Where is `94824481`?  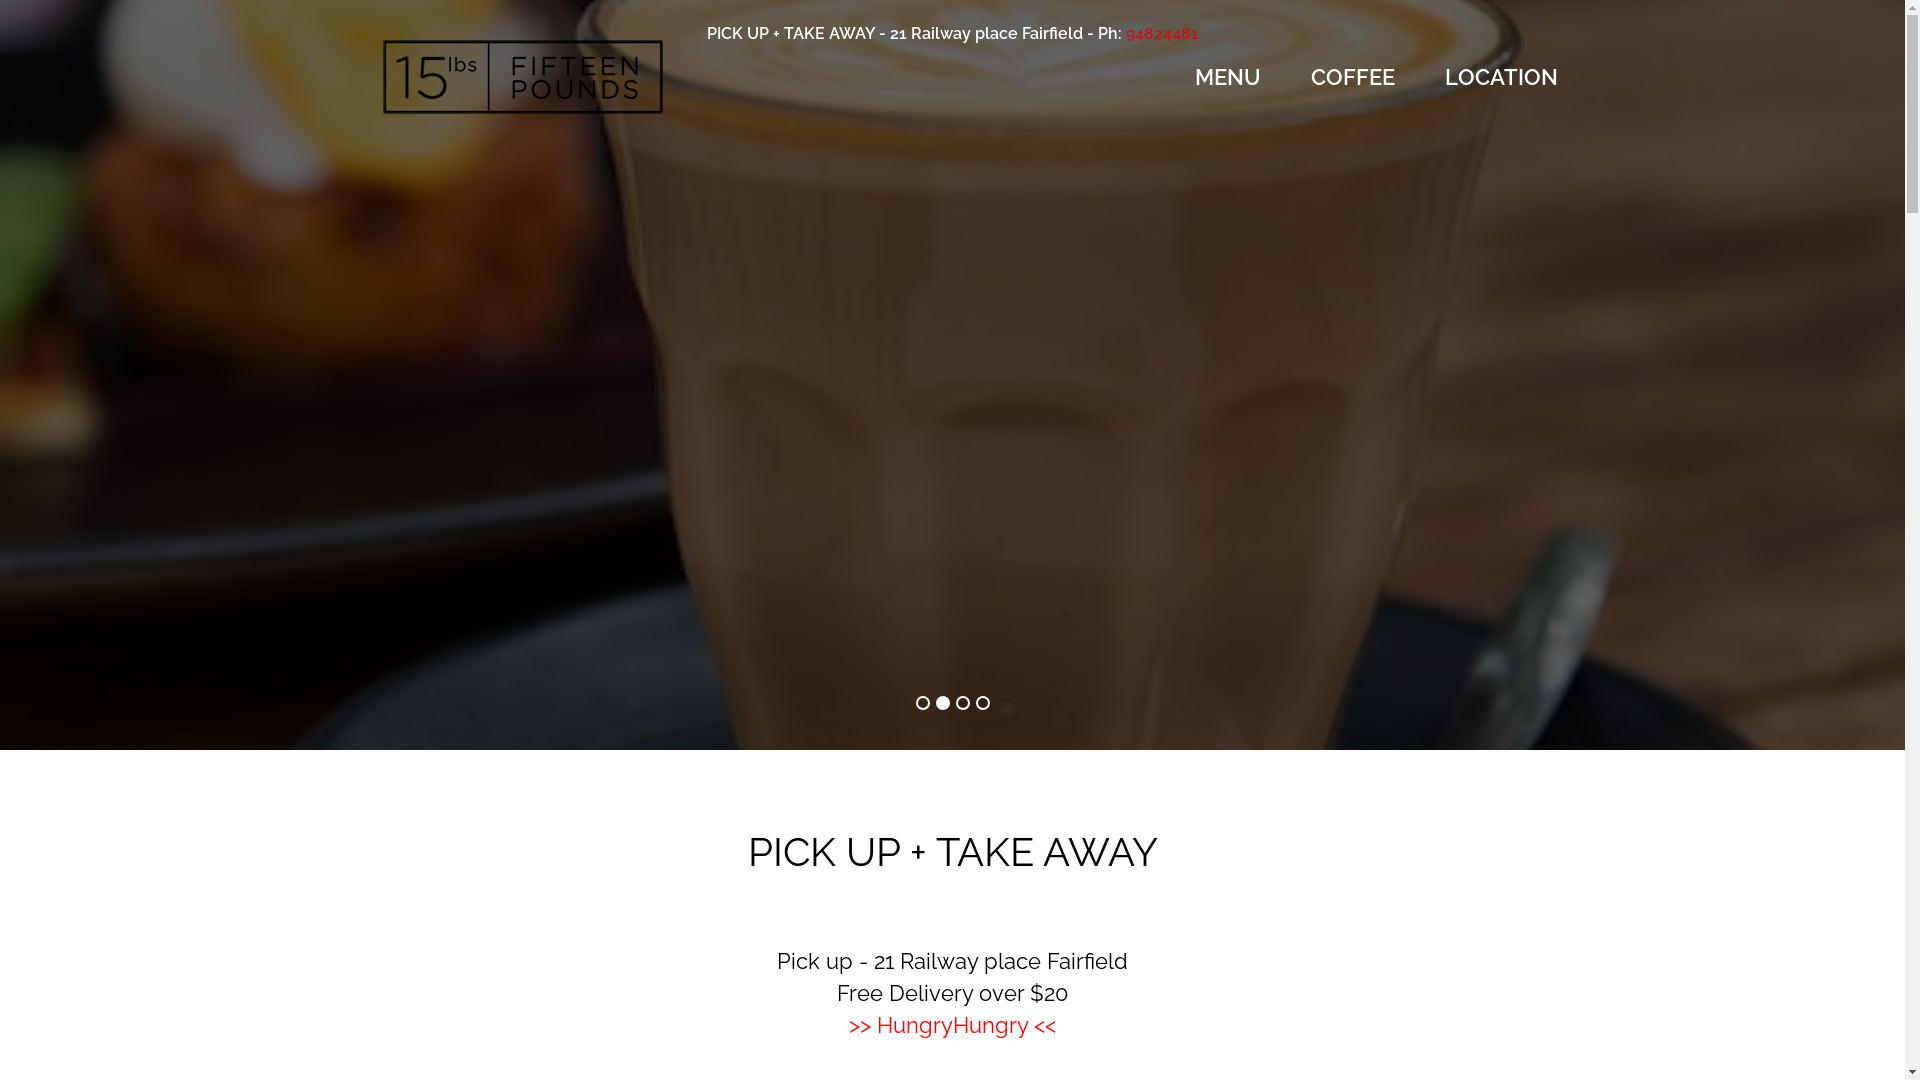
94824481 is located at coordinates (760, 194).